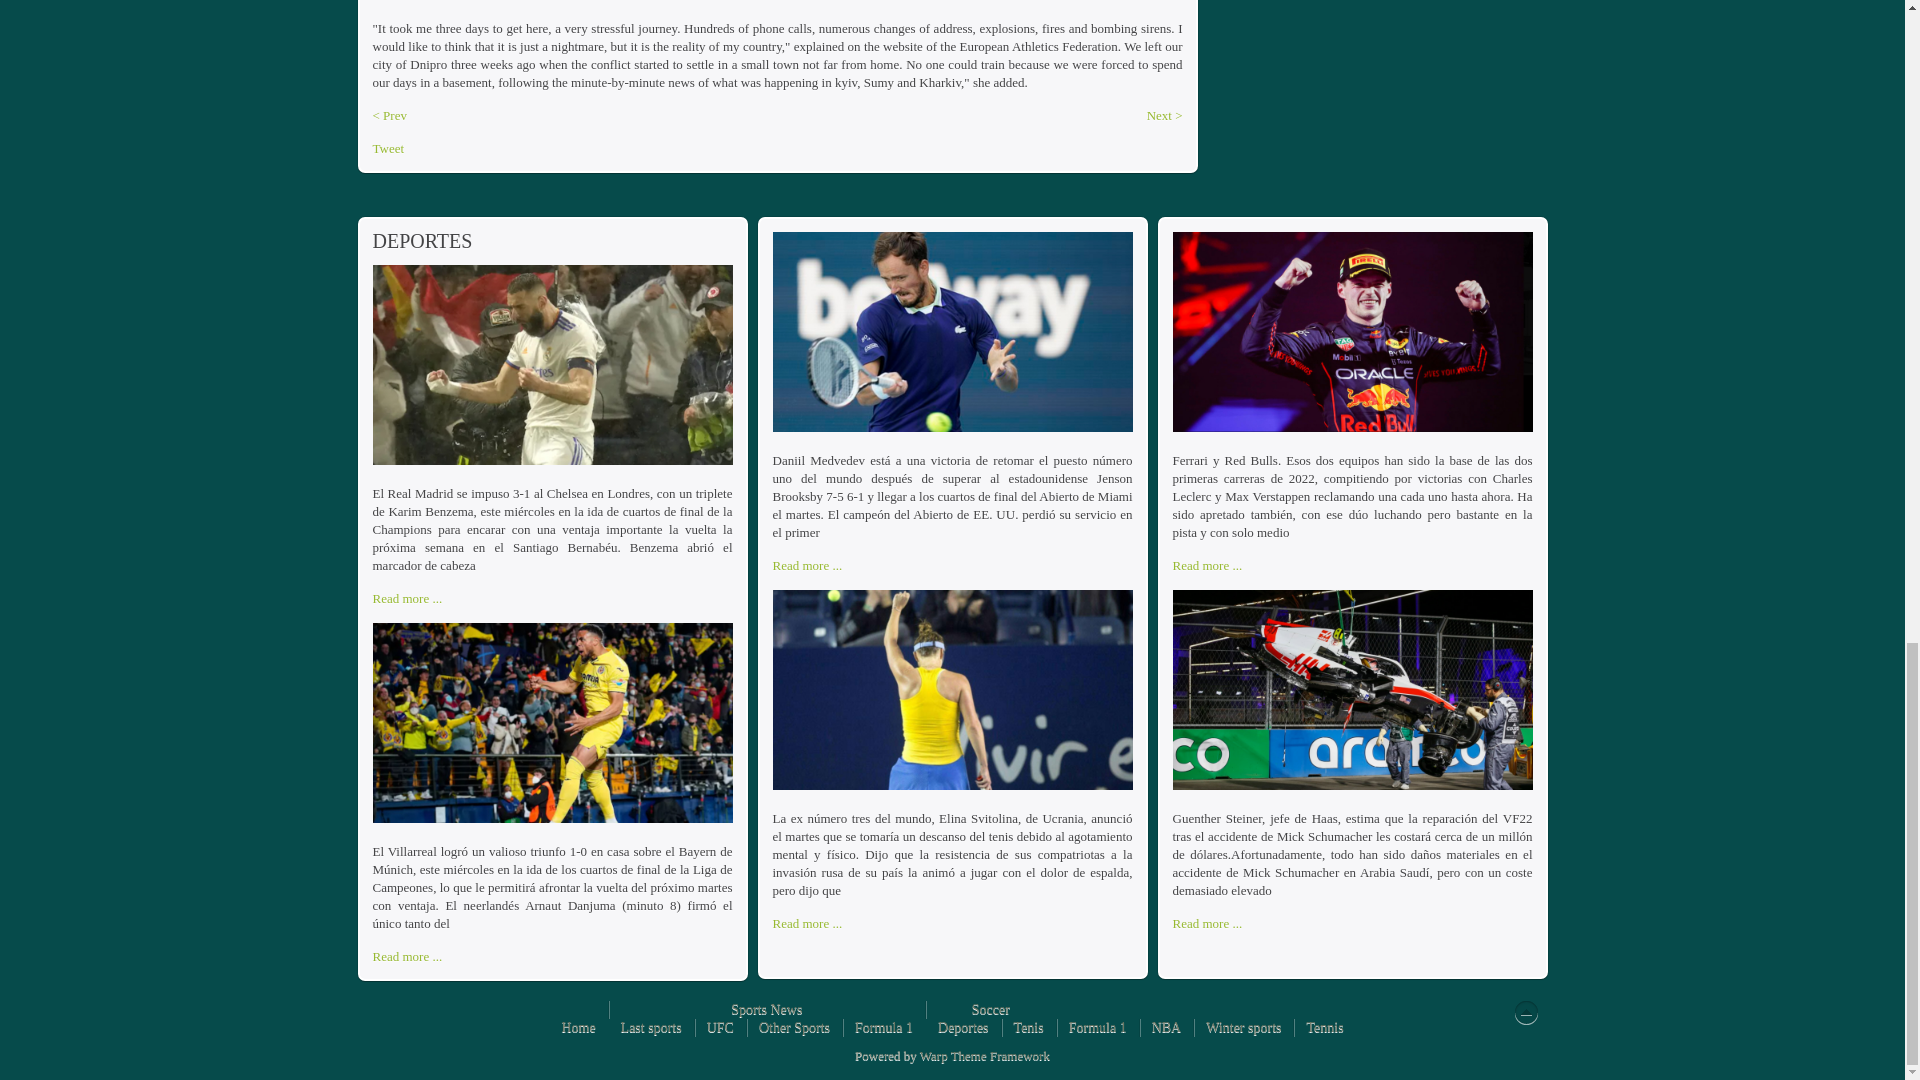 The image size is (1920, 1080). Describe the element at coordinates (794, 1028) in the screenshot. I see `Other Sports` at that location.